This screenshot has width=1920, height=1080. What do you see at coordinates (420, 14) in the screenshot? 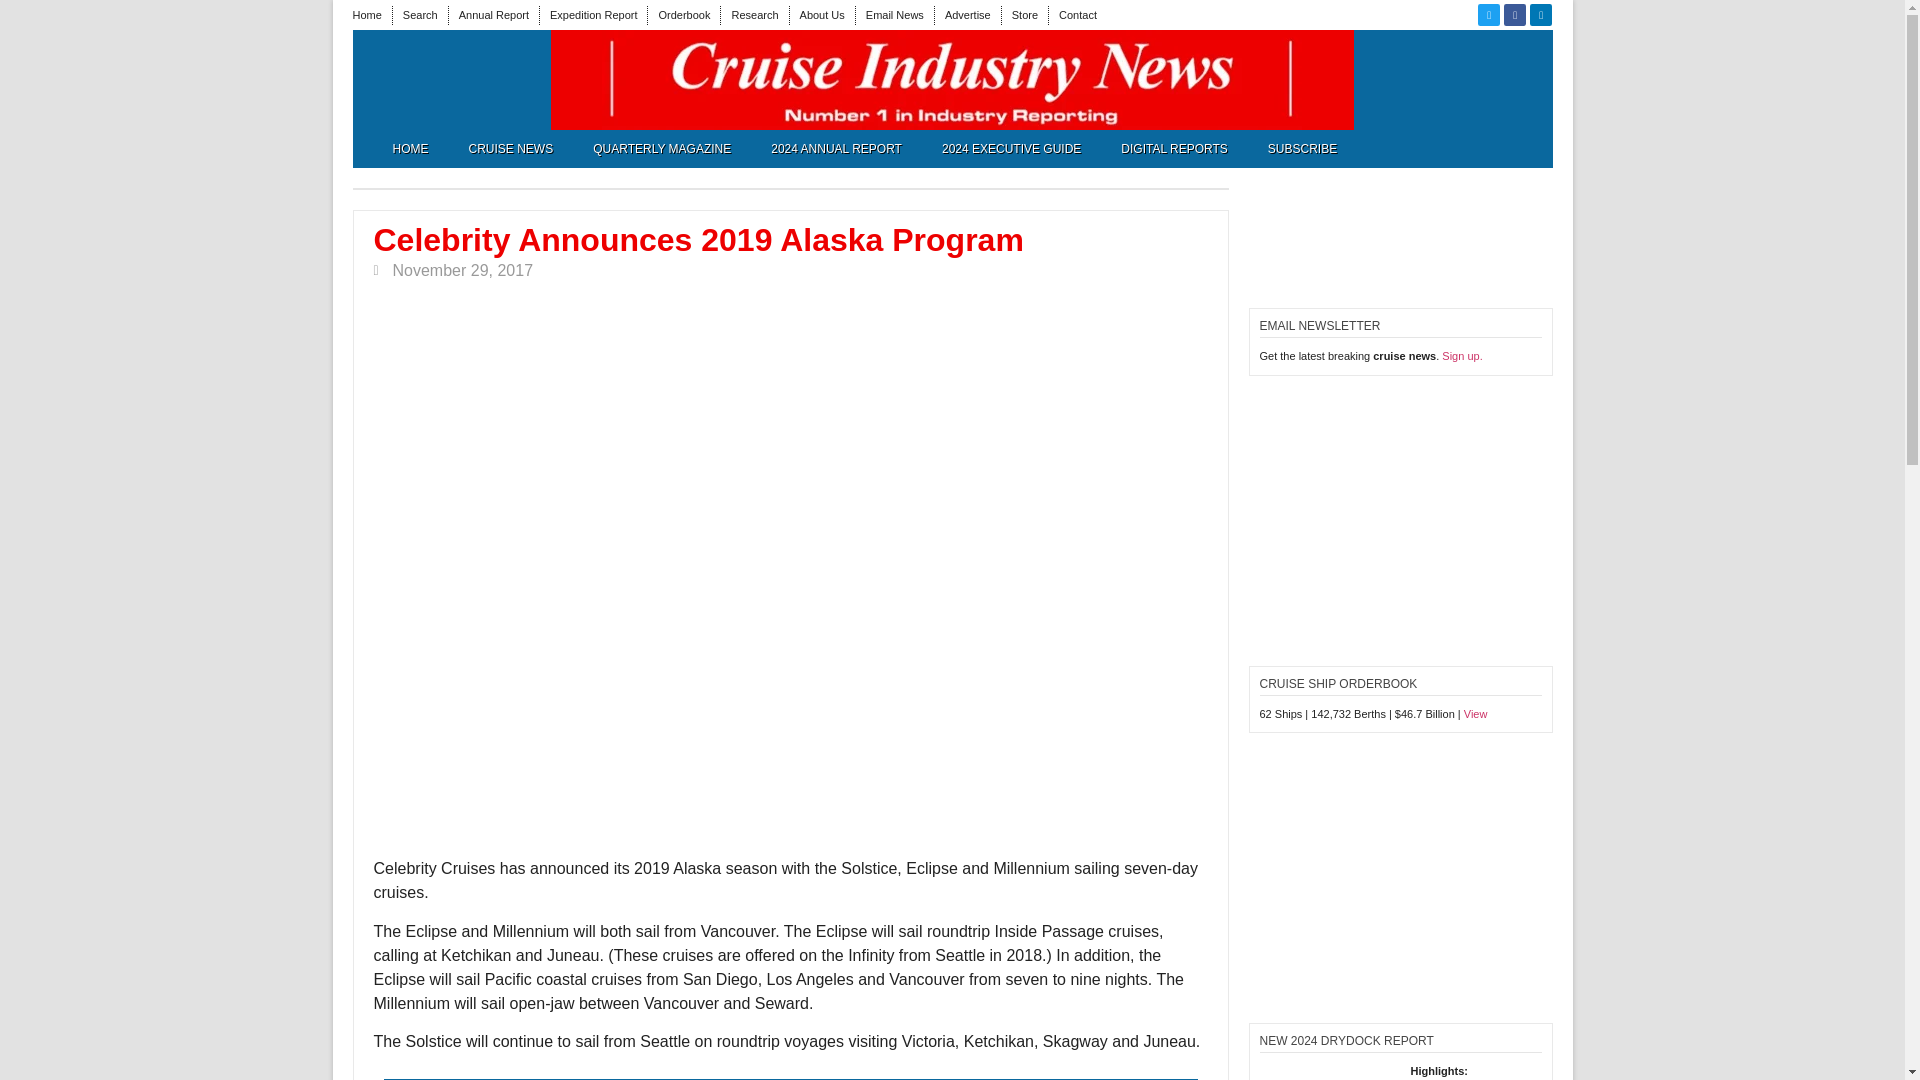
I see `Search` at bounding box center [420, 14].